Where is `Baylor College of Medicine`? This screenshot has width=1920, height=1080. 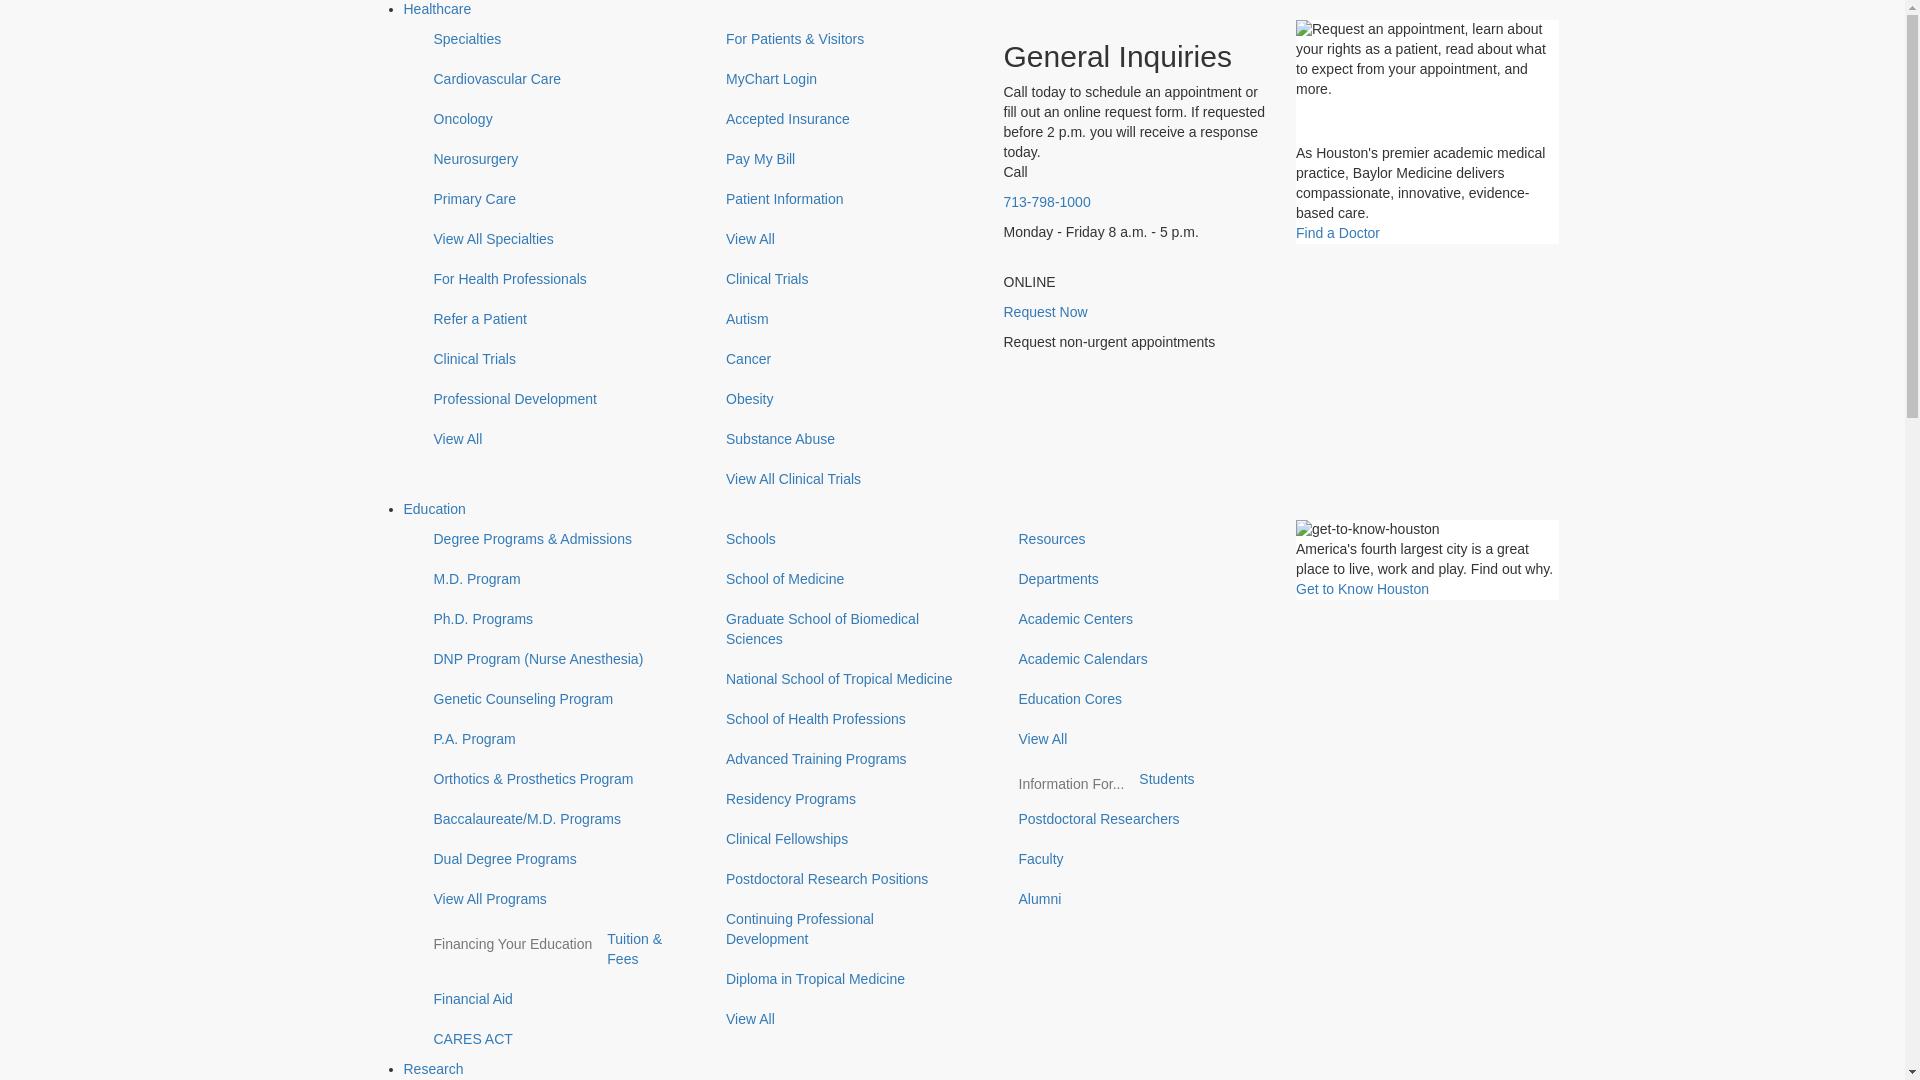
Baylor College of Medicine is located at coordinates (480, 145).